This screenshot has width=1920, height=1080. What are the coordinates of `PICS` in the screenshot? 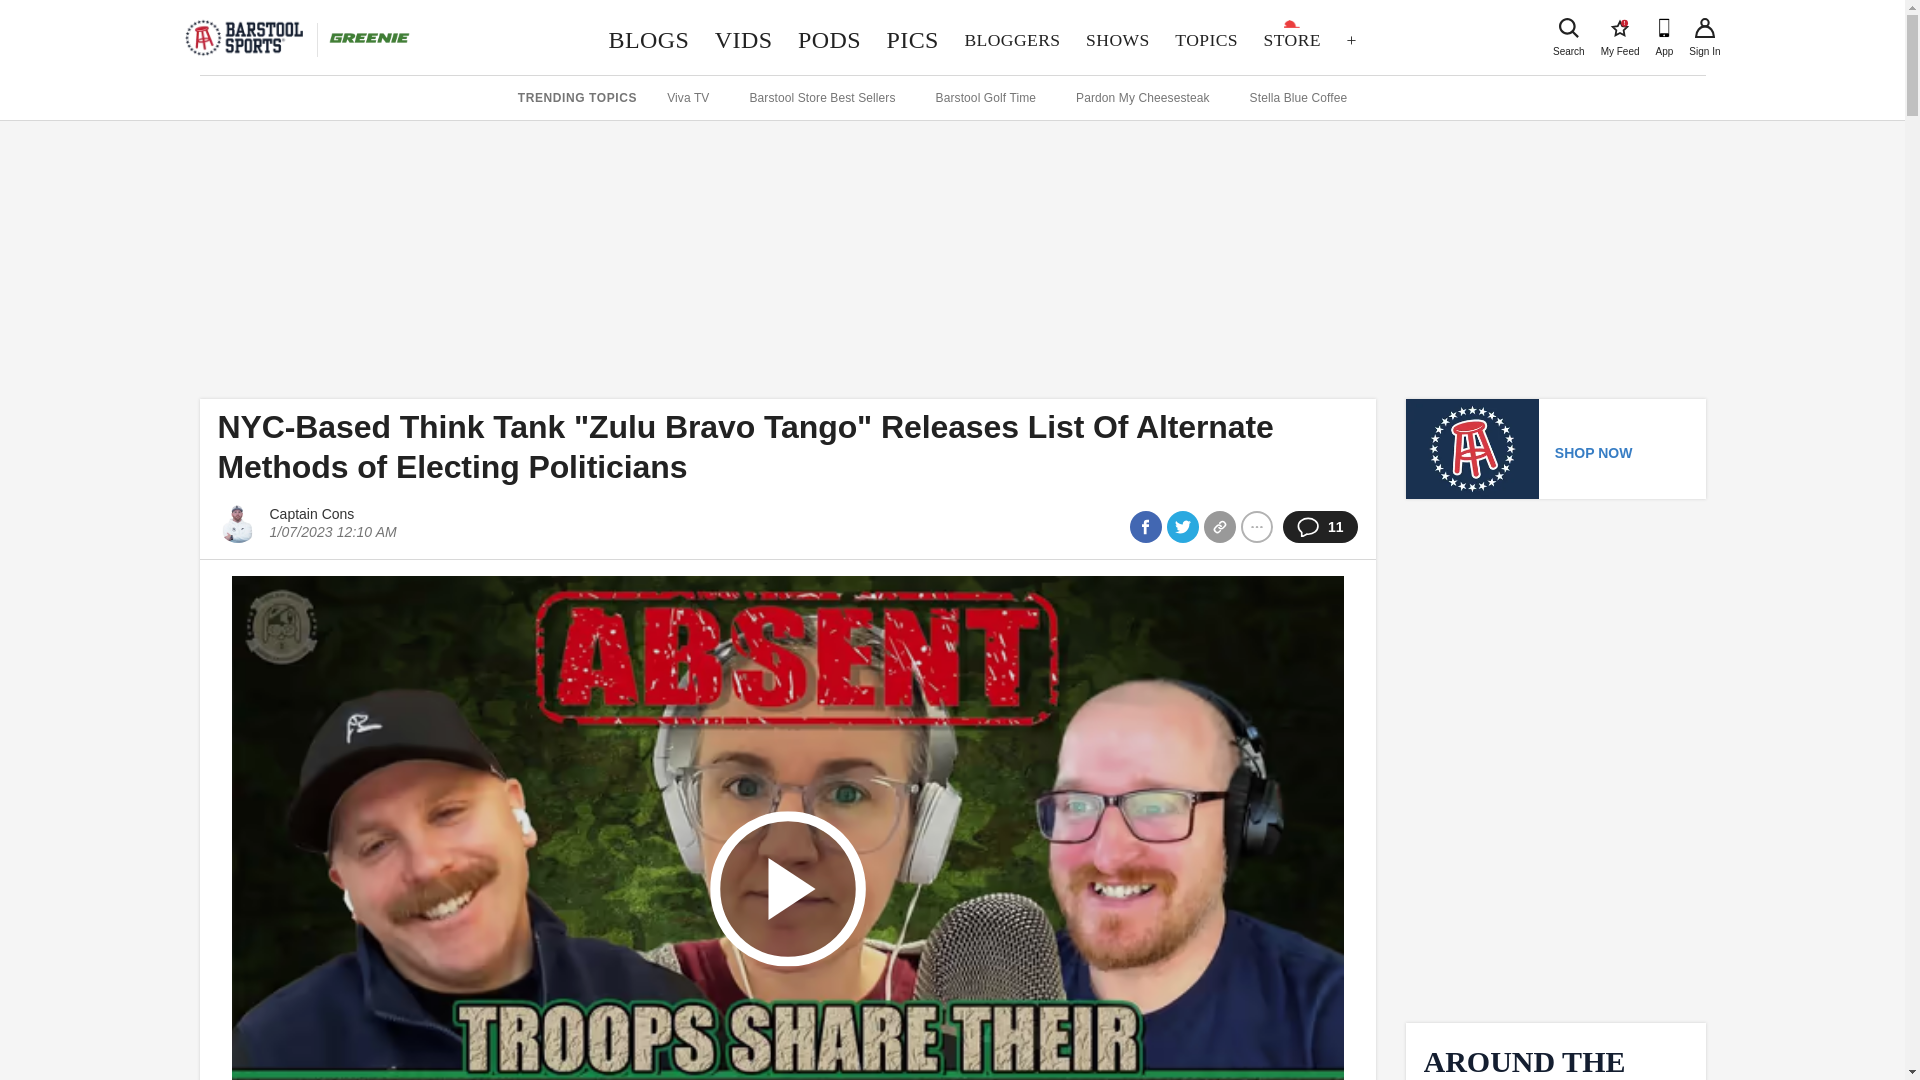 It's located at (912, 40).